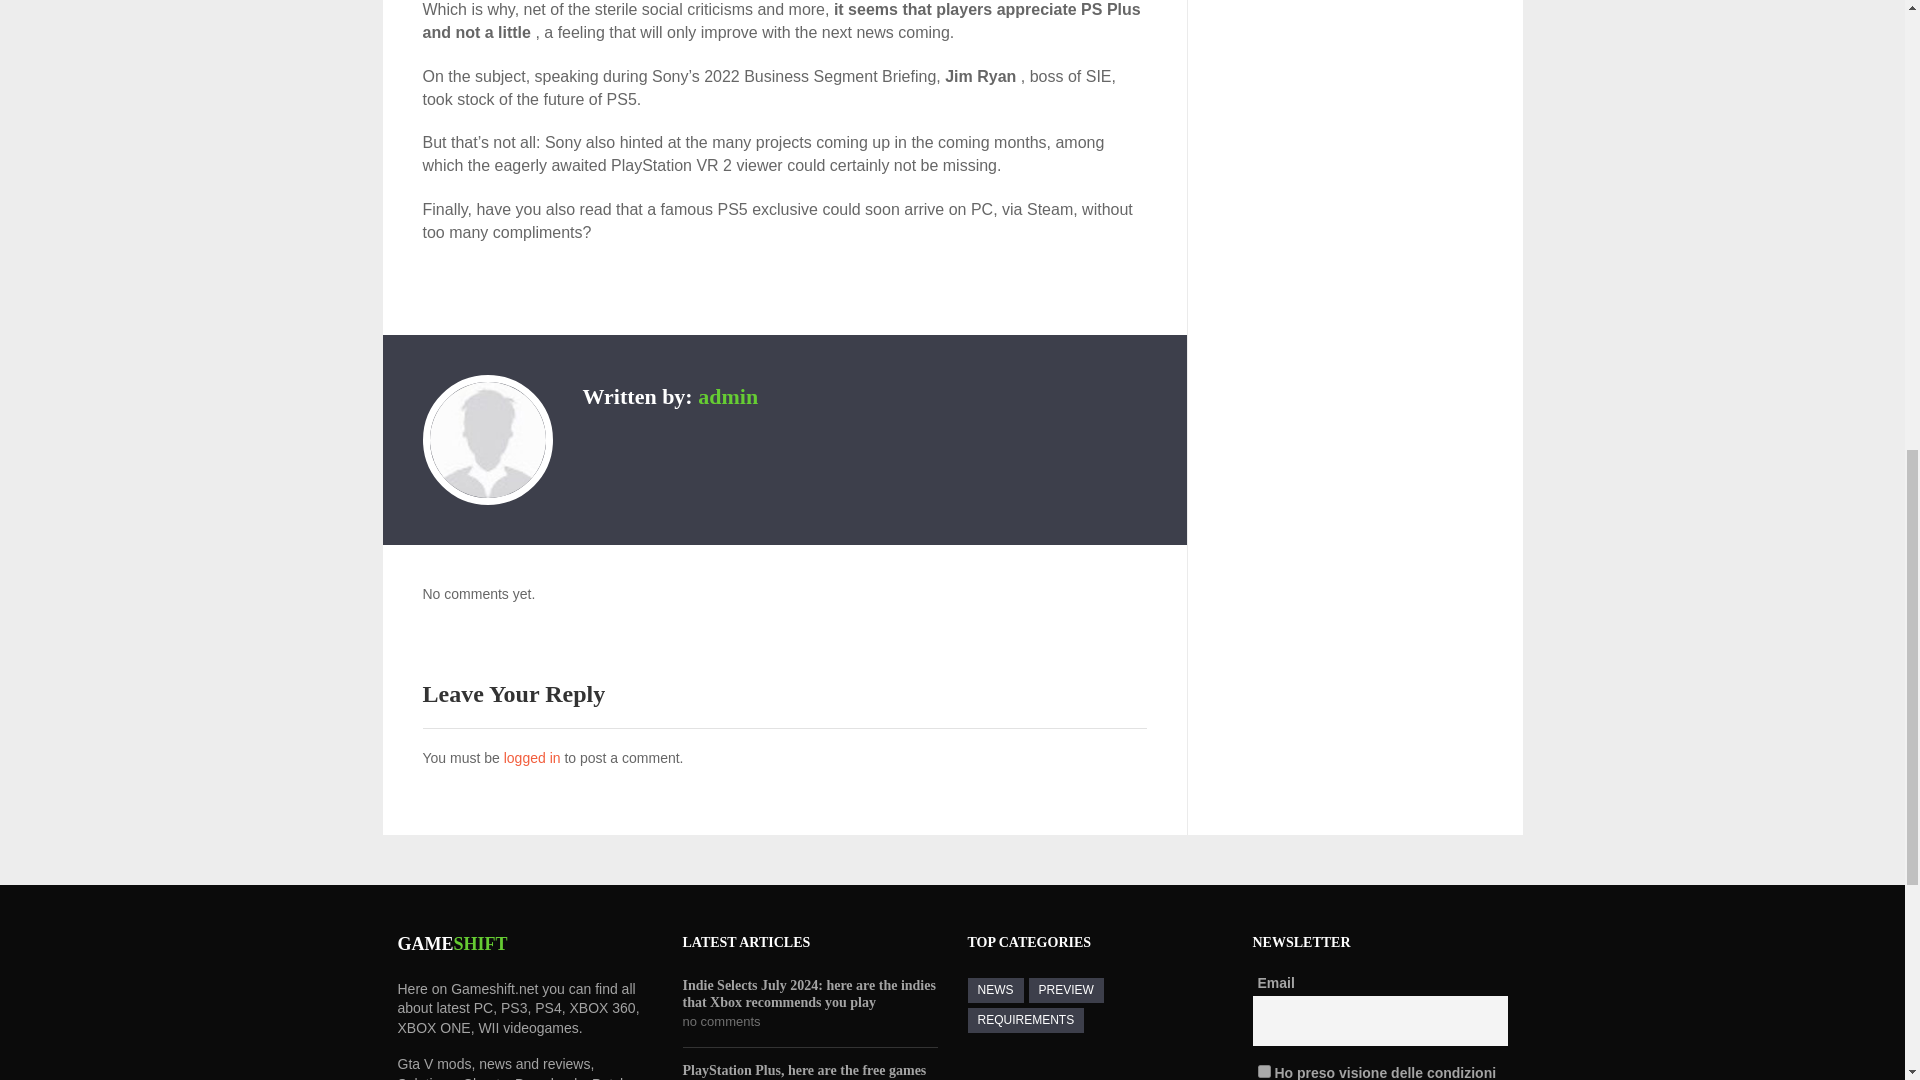  Describe the element at coordinates (808, 1070) in the screenshot. I see `PlayStation Plus, here are the free games for August 2024` at that location.